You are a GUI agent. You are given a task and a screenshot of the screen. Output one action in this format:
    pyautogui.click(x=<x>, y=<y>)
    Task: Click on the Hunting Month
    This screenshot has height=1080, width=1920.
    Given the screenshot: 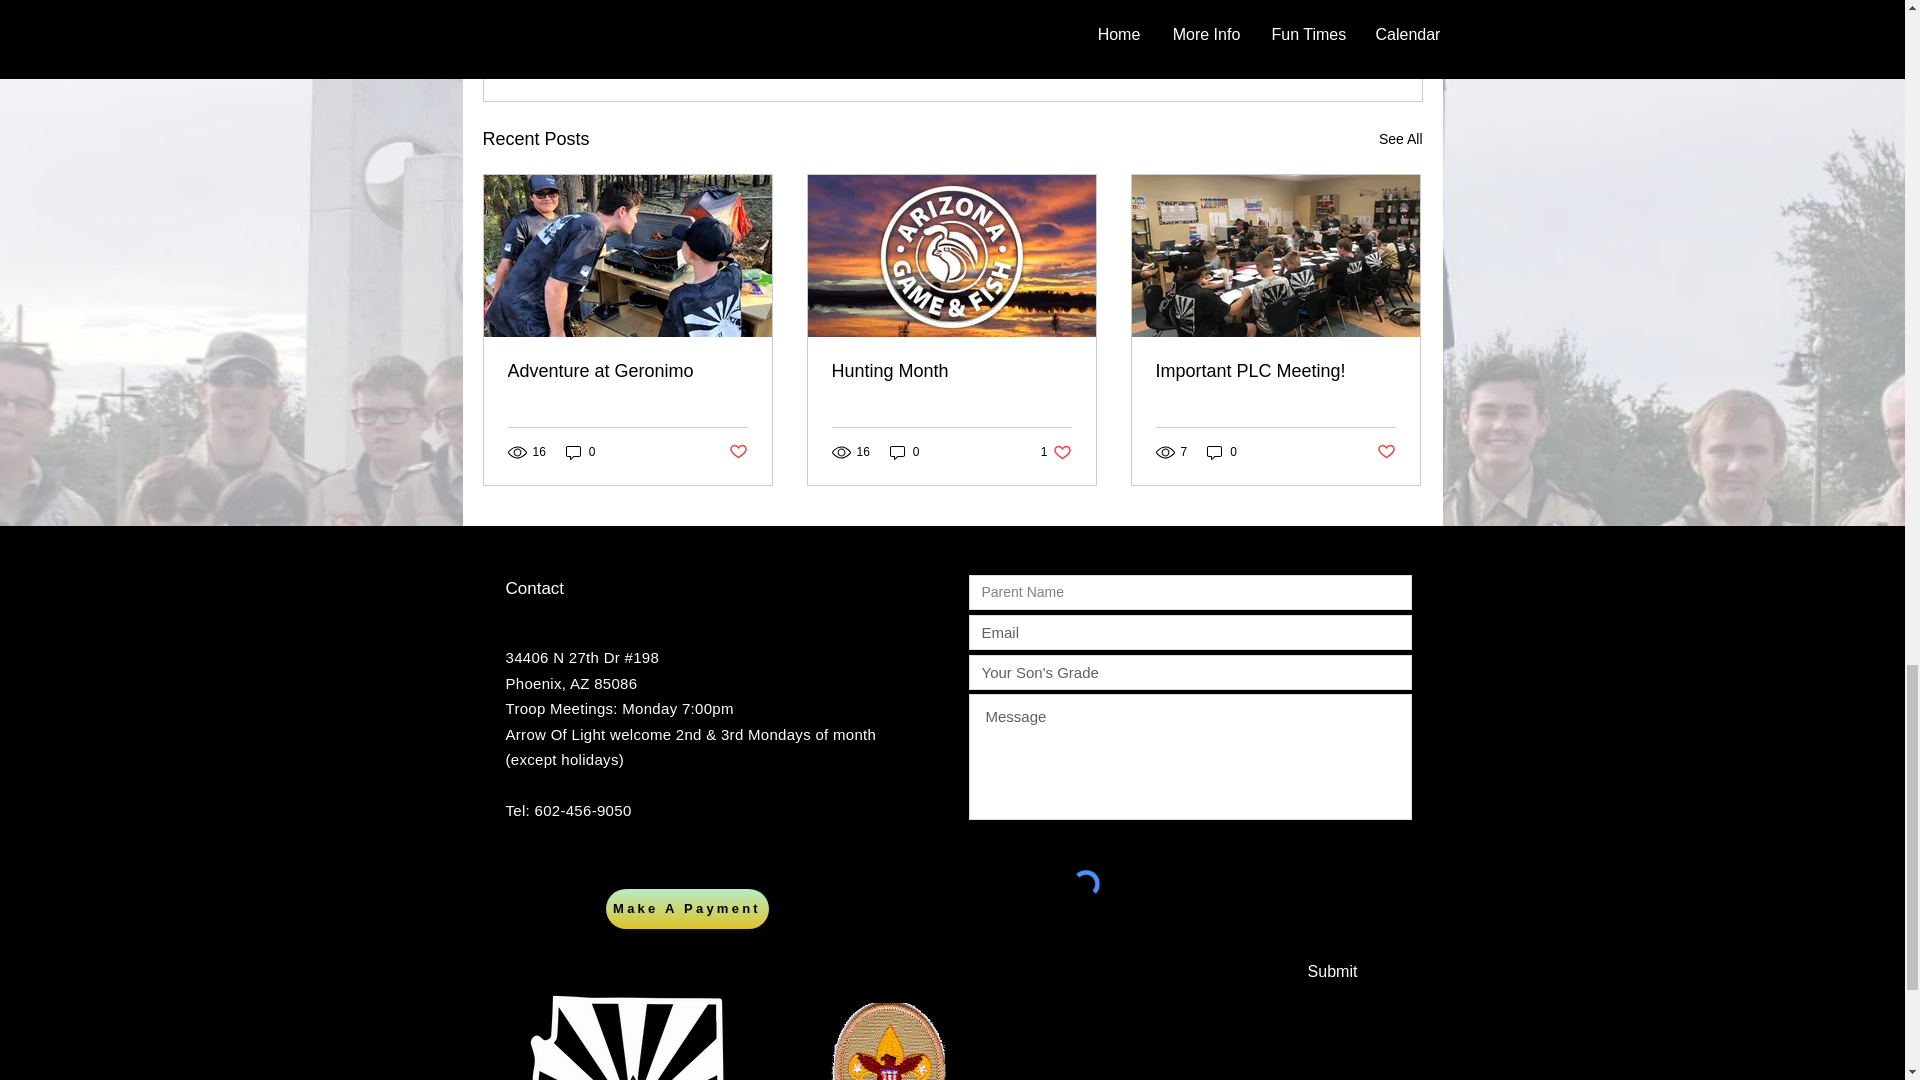 What is the action you would take?
    pyautogui.click(x=628, y=371)
    